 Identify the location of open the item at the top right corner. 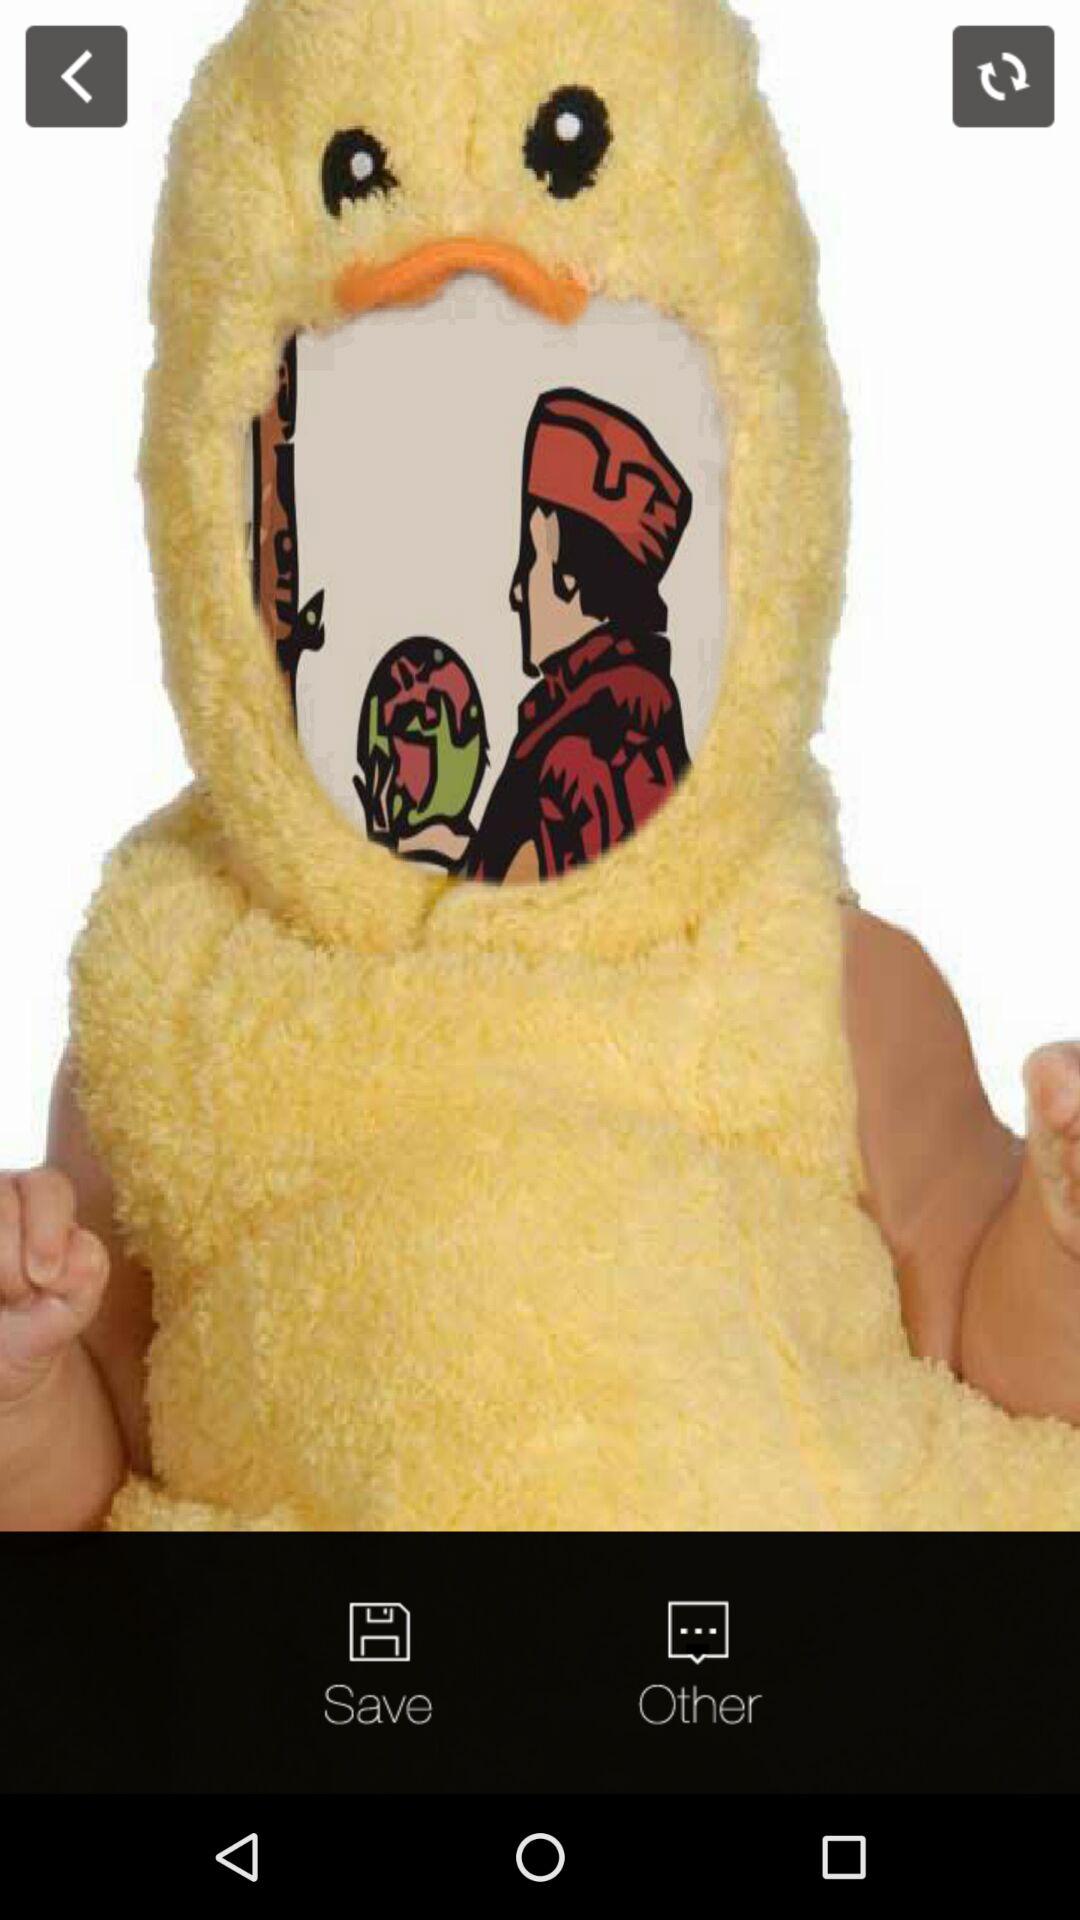
(1004, 76).